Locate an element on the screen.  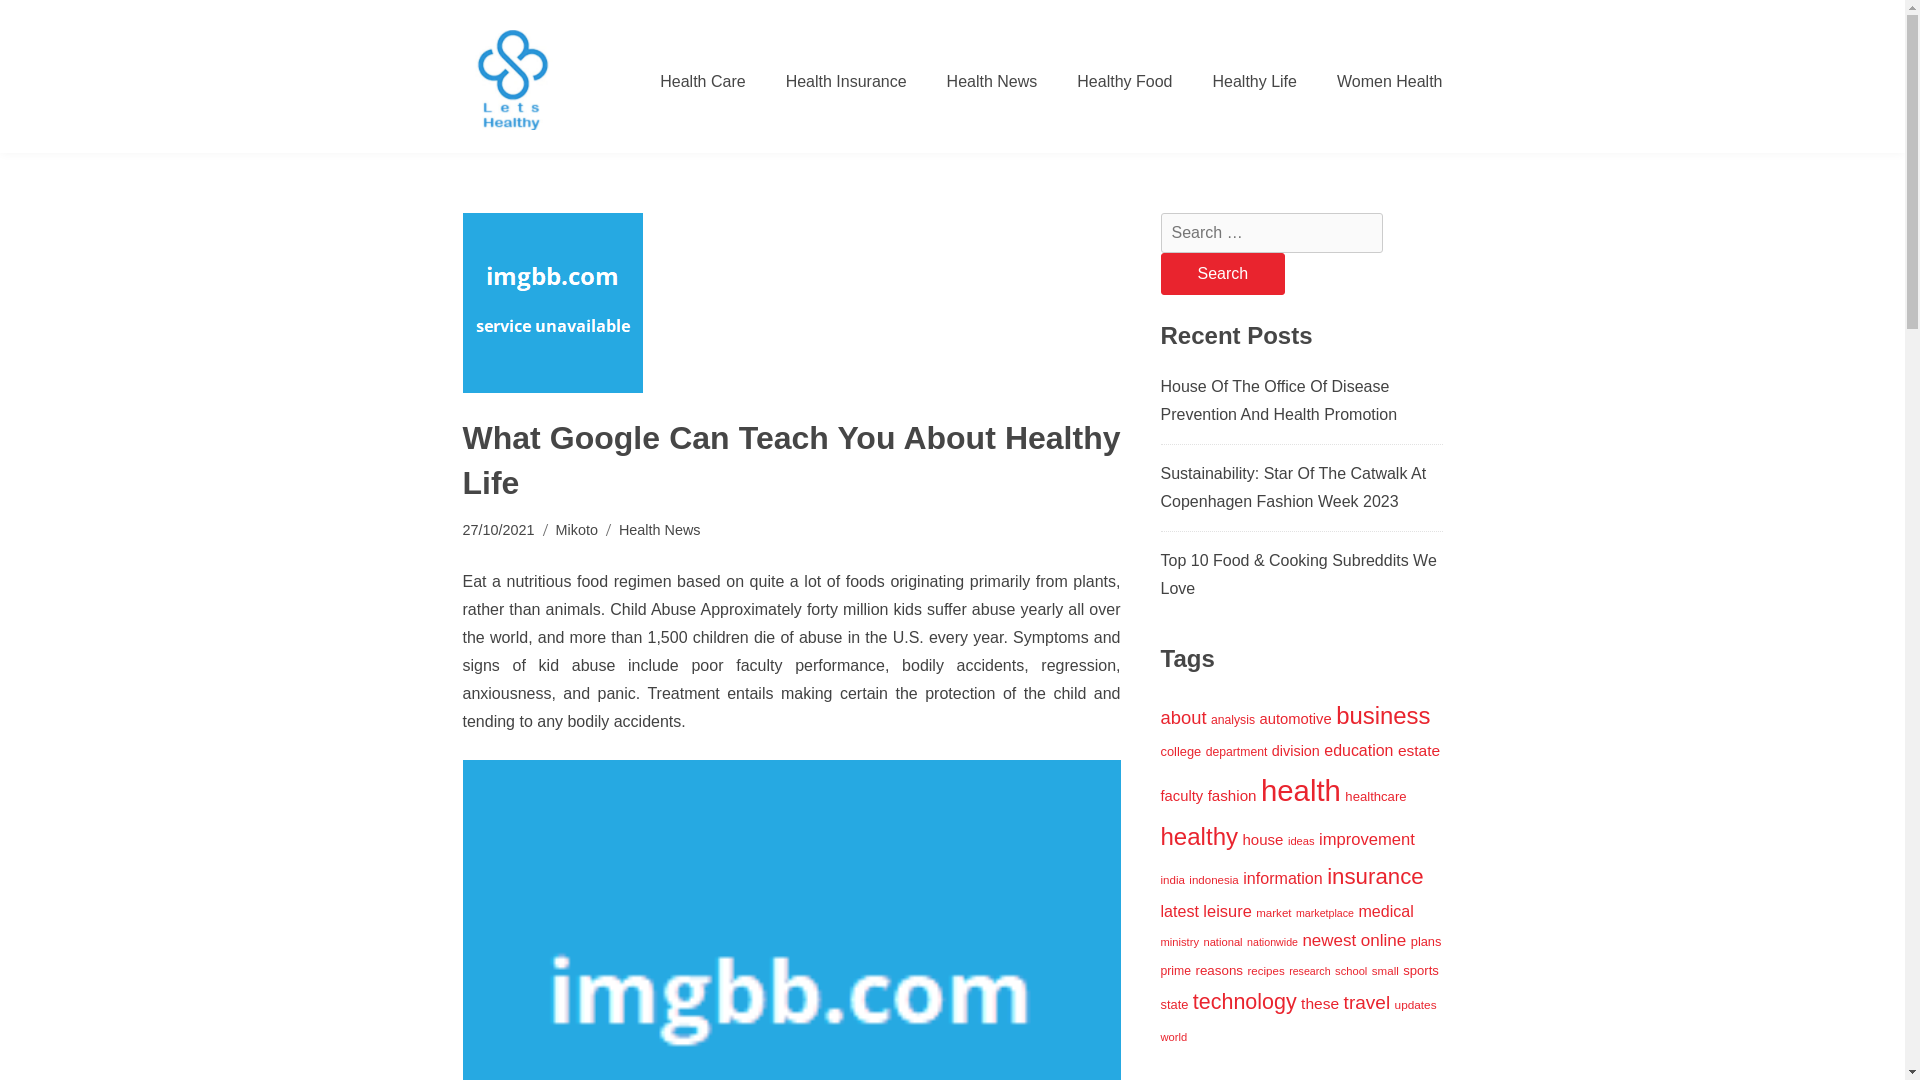
Health Care is located at coordinates (702, 81).